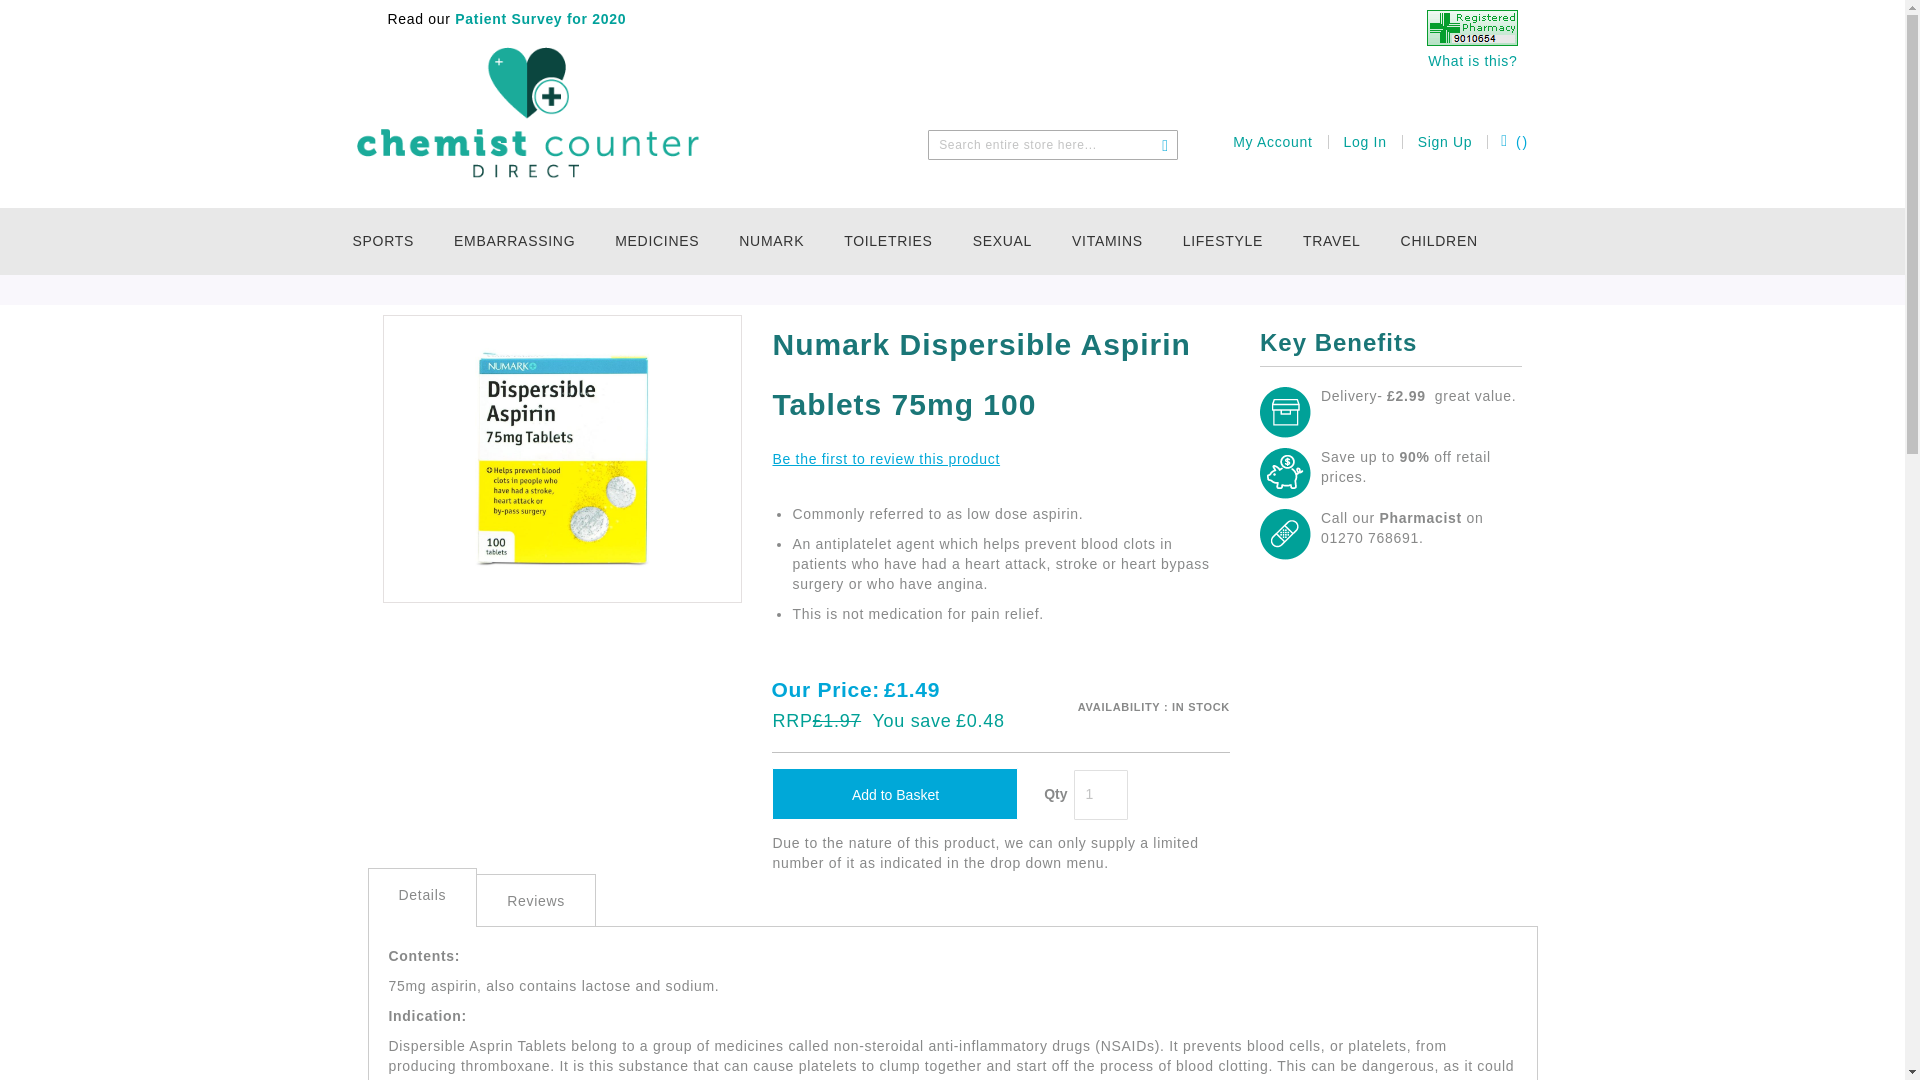 The image size is (1920, 1080). What do you see at coordinates (1272, 142) in the screenshot?
I see `My Account` at bounding box center [1272, 142].